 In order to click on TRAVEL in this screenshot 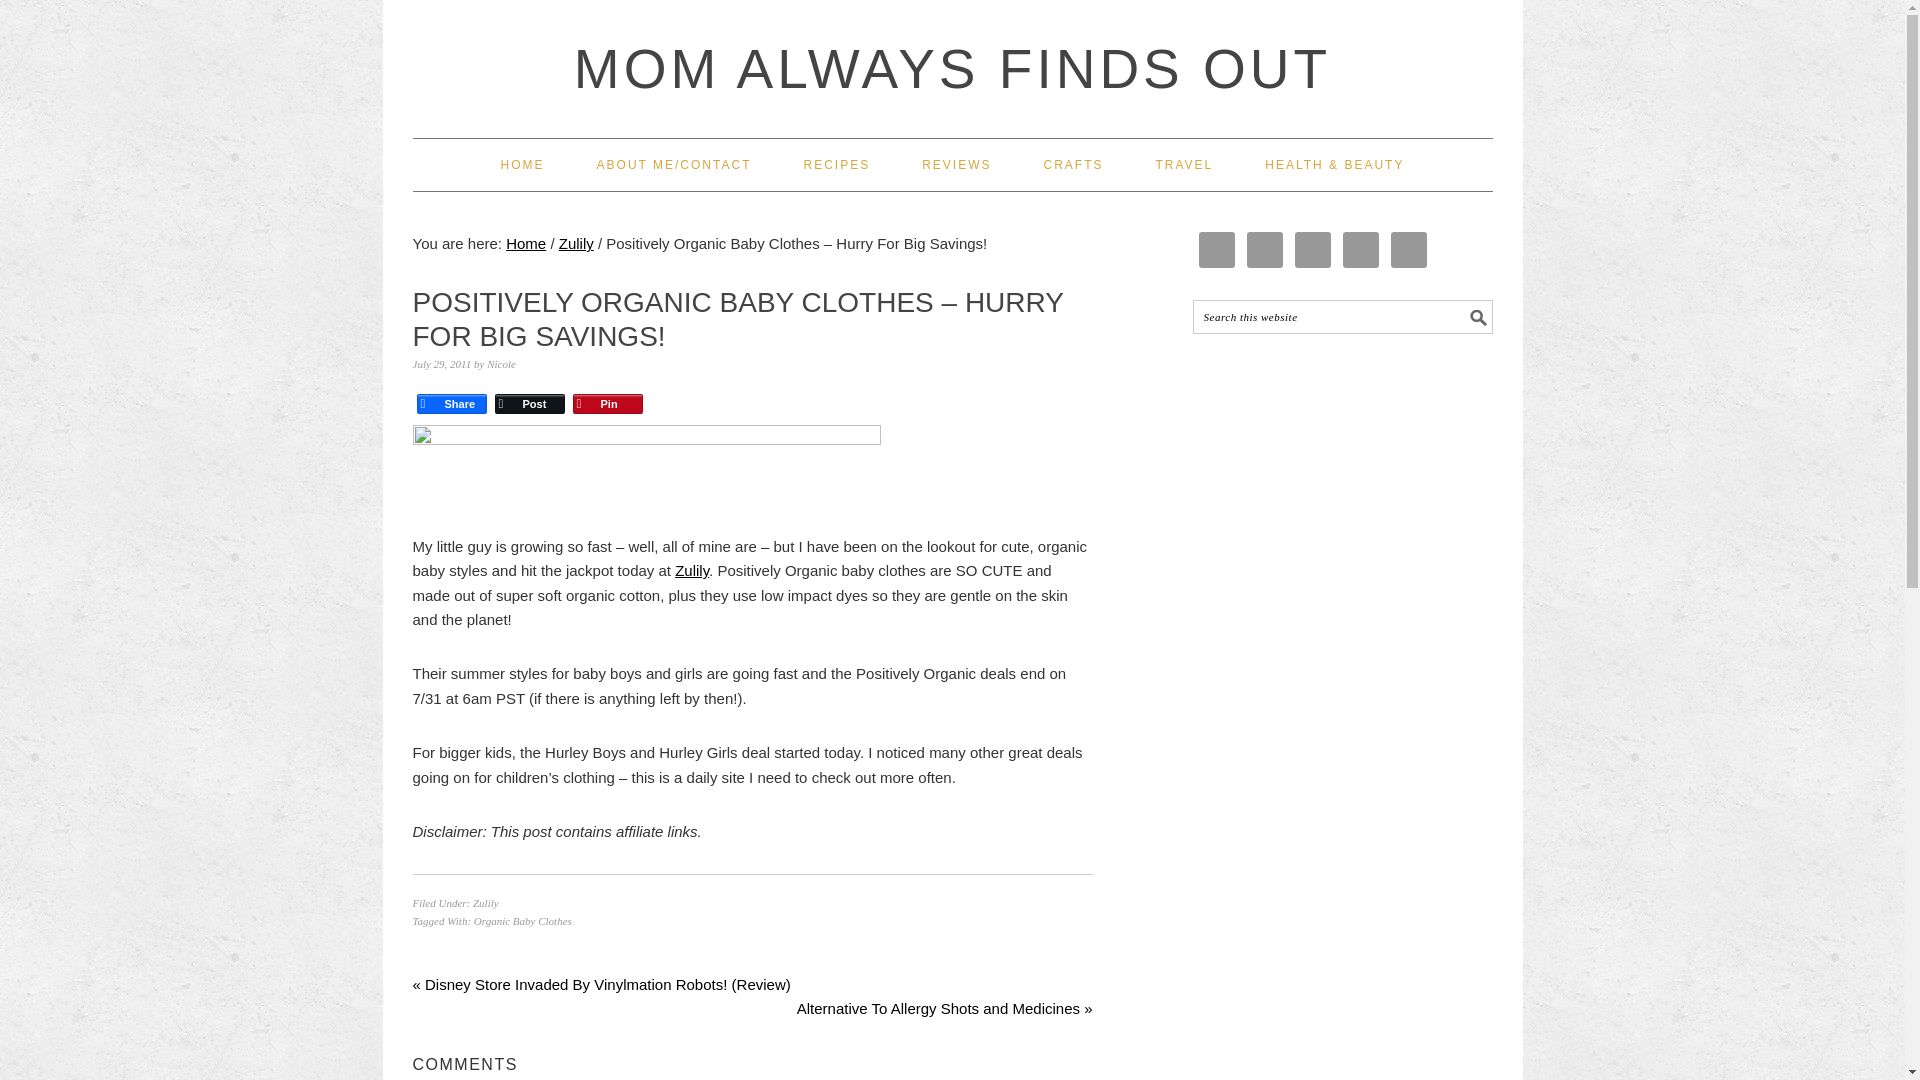, I will do `click(1184, 165)`.